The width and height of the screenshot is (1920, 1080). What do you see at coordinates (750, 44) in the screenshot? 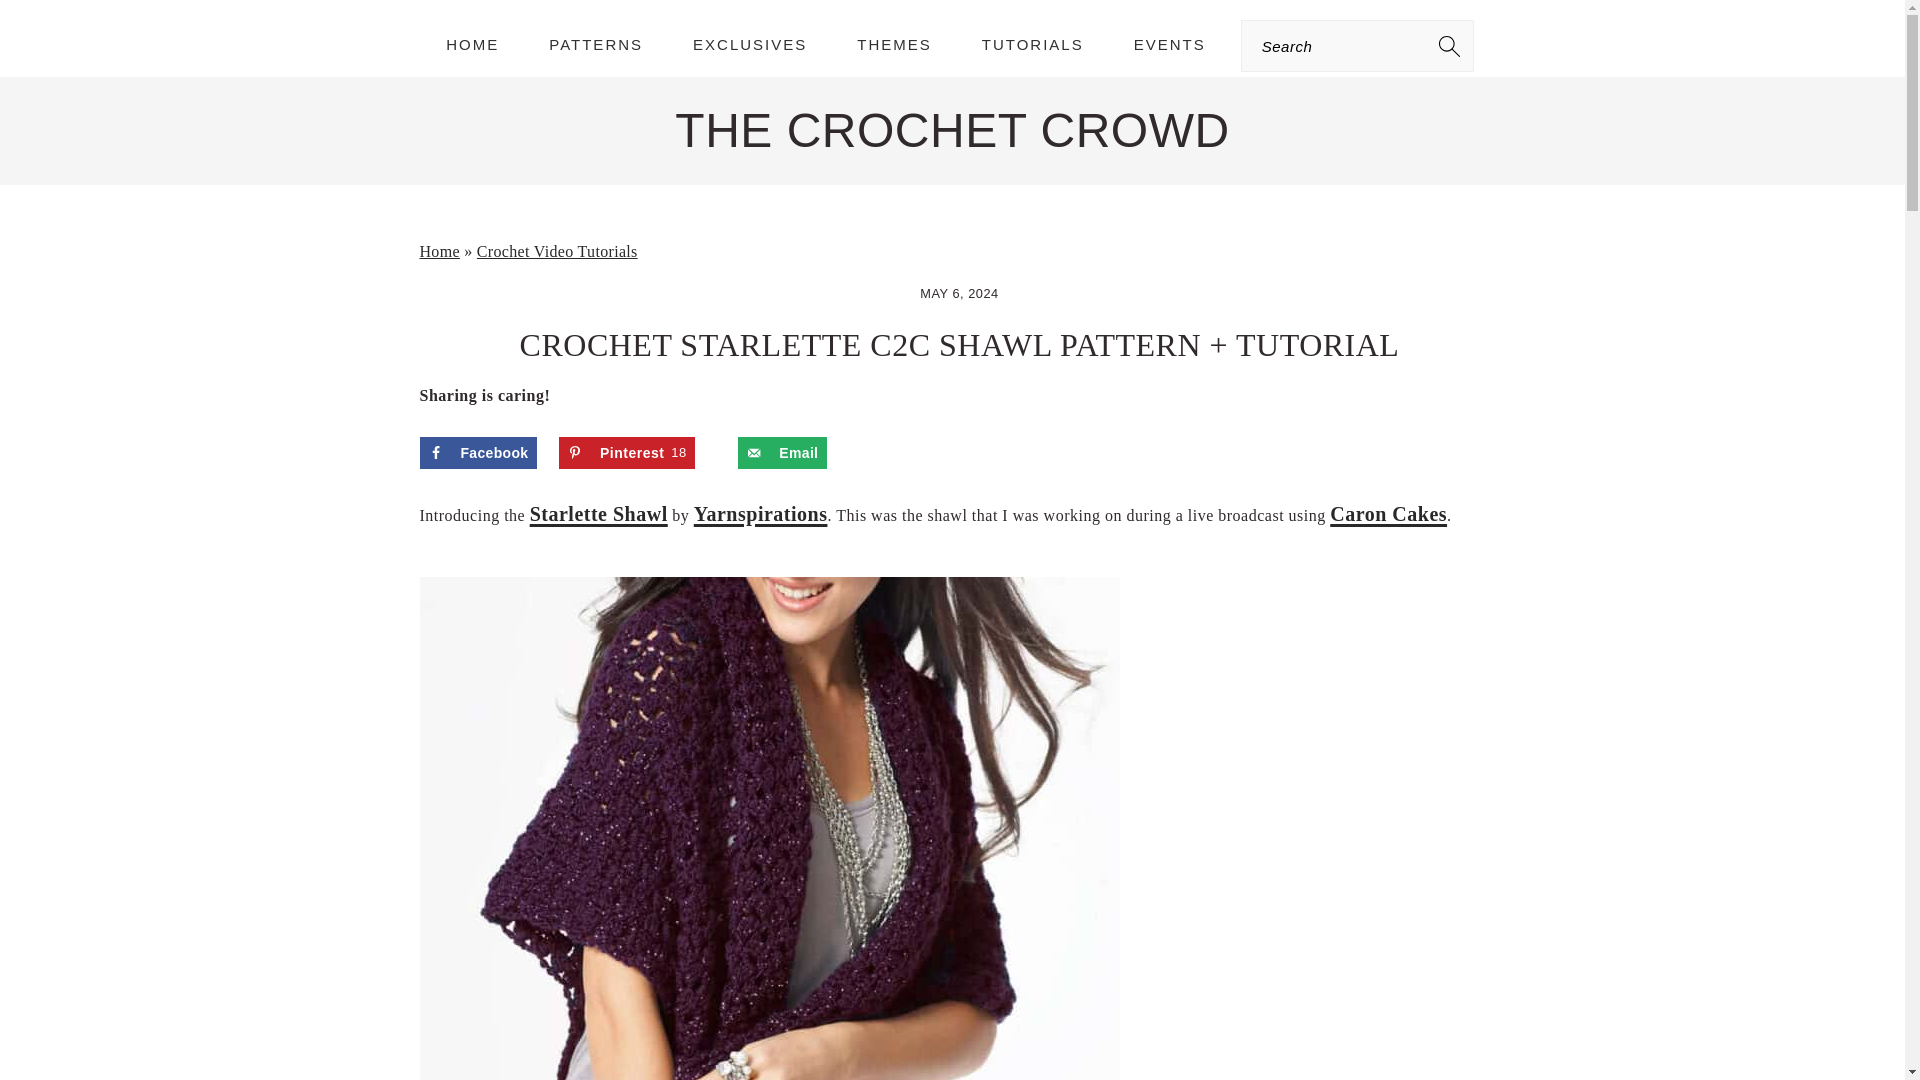
I see `EXCLUSIVES` at bounding box center [750, 44].